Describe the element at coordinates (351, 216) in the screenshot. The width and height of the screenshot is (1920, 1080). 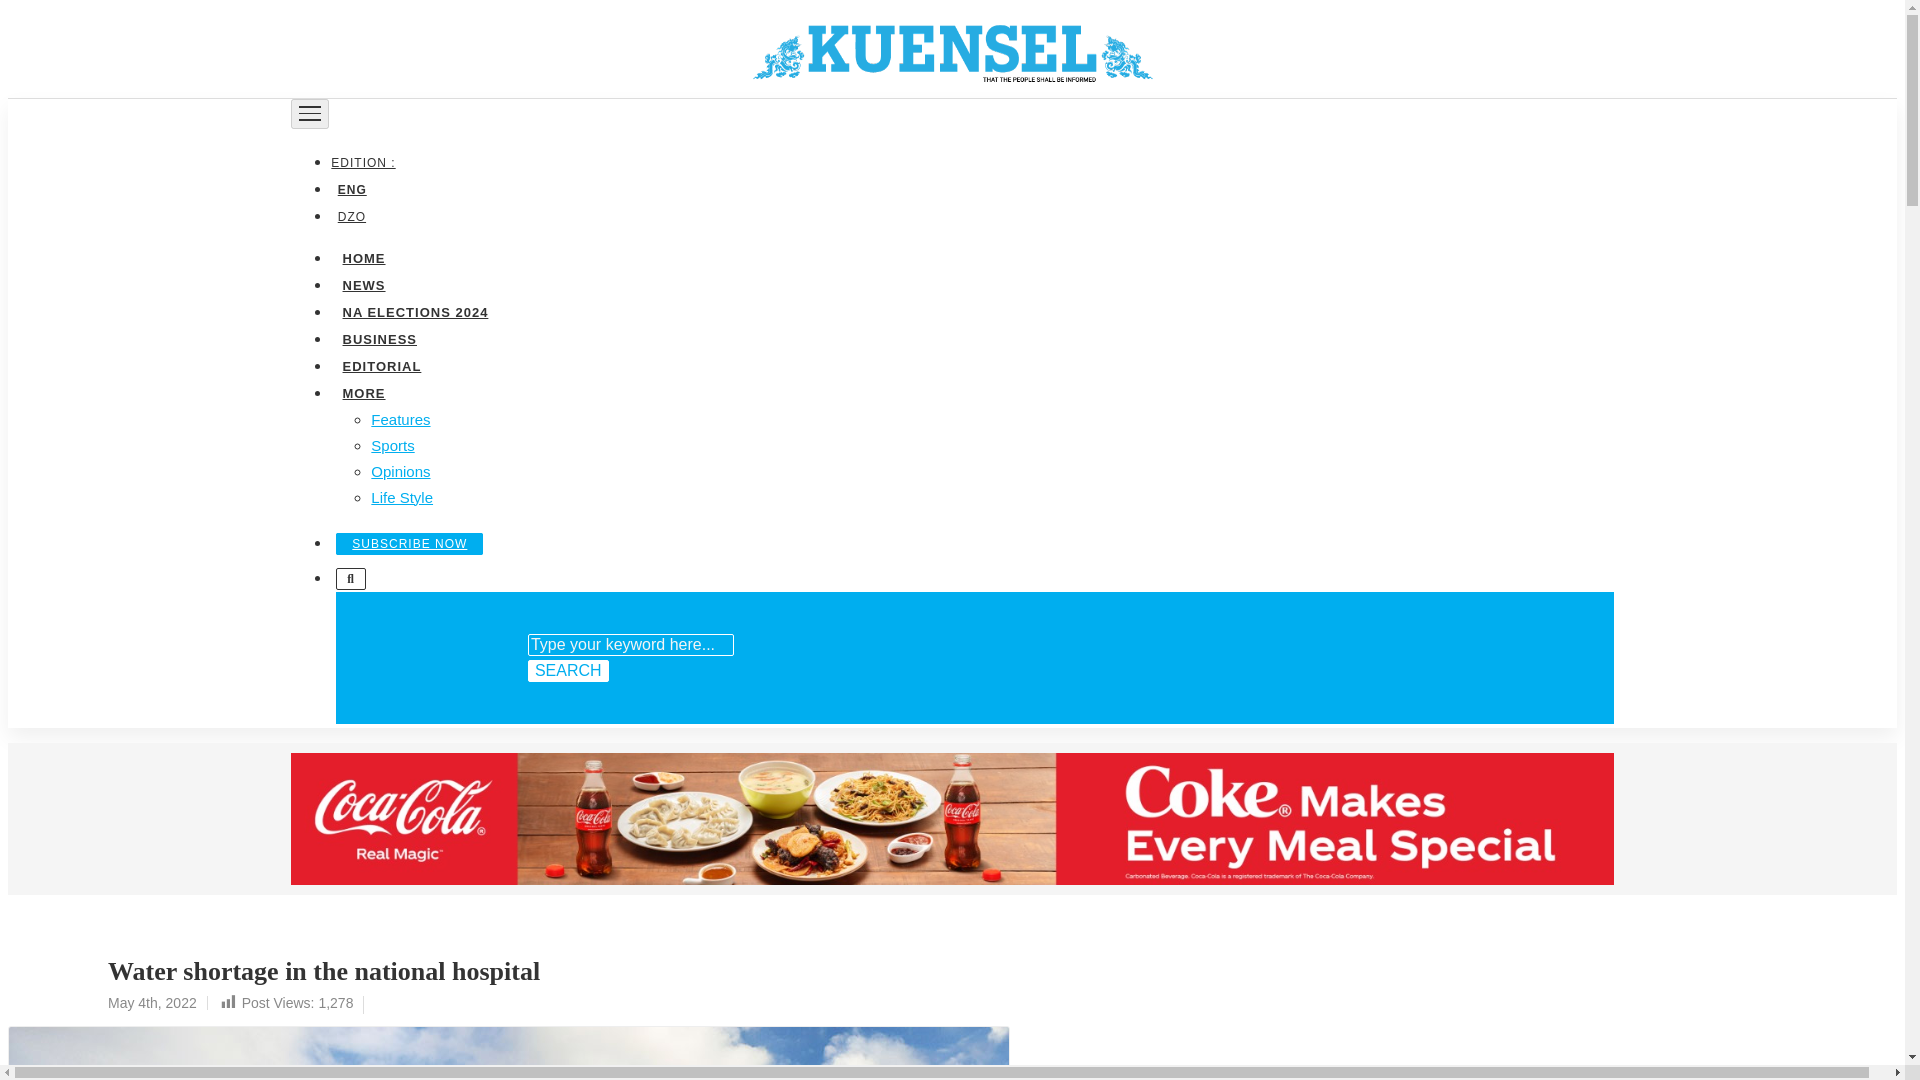
I see `DZO` at that location.